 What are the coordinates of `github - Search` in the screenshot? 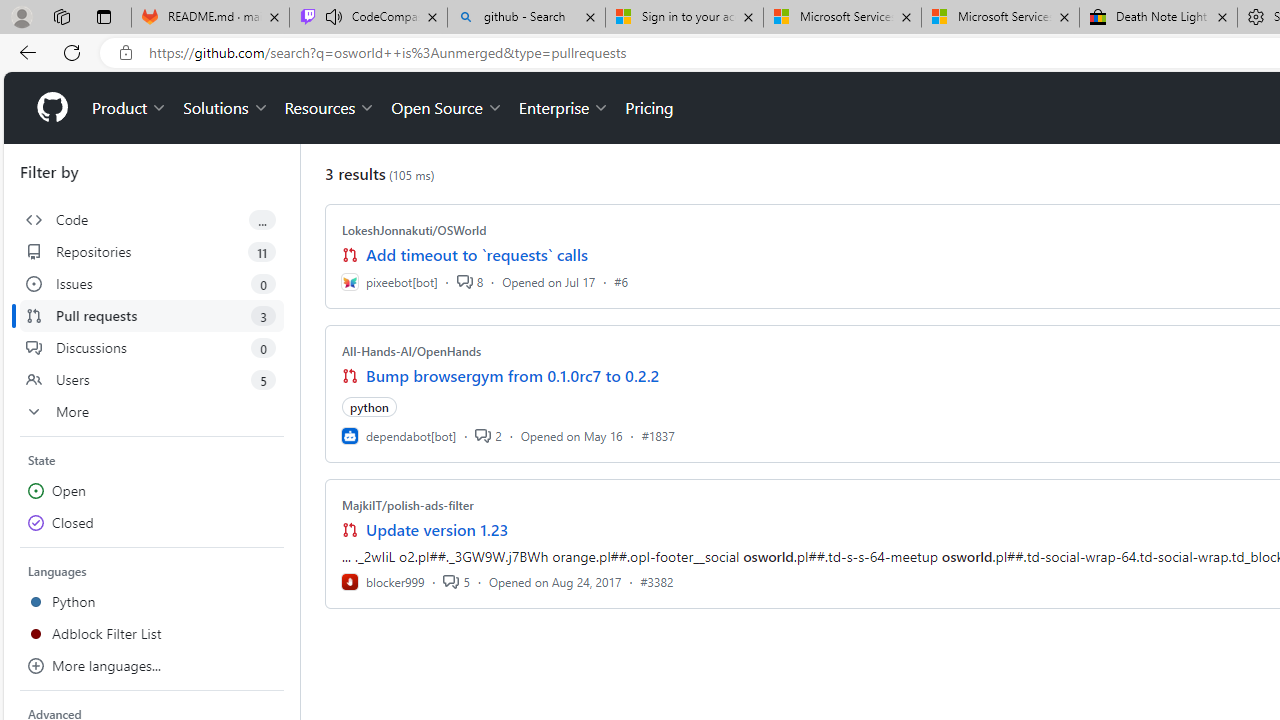 It's located at (526, 18).